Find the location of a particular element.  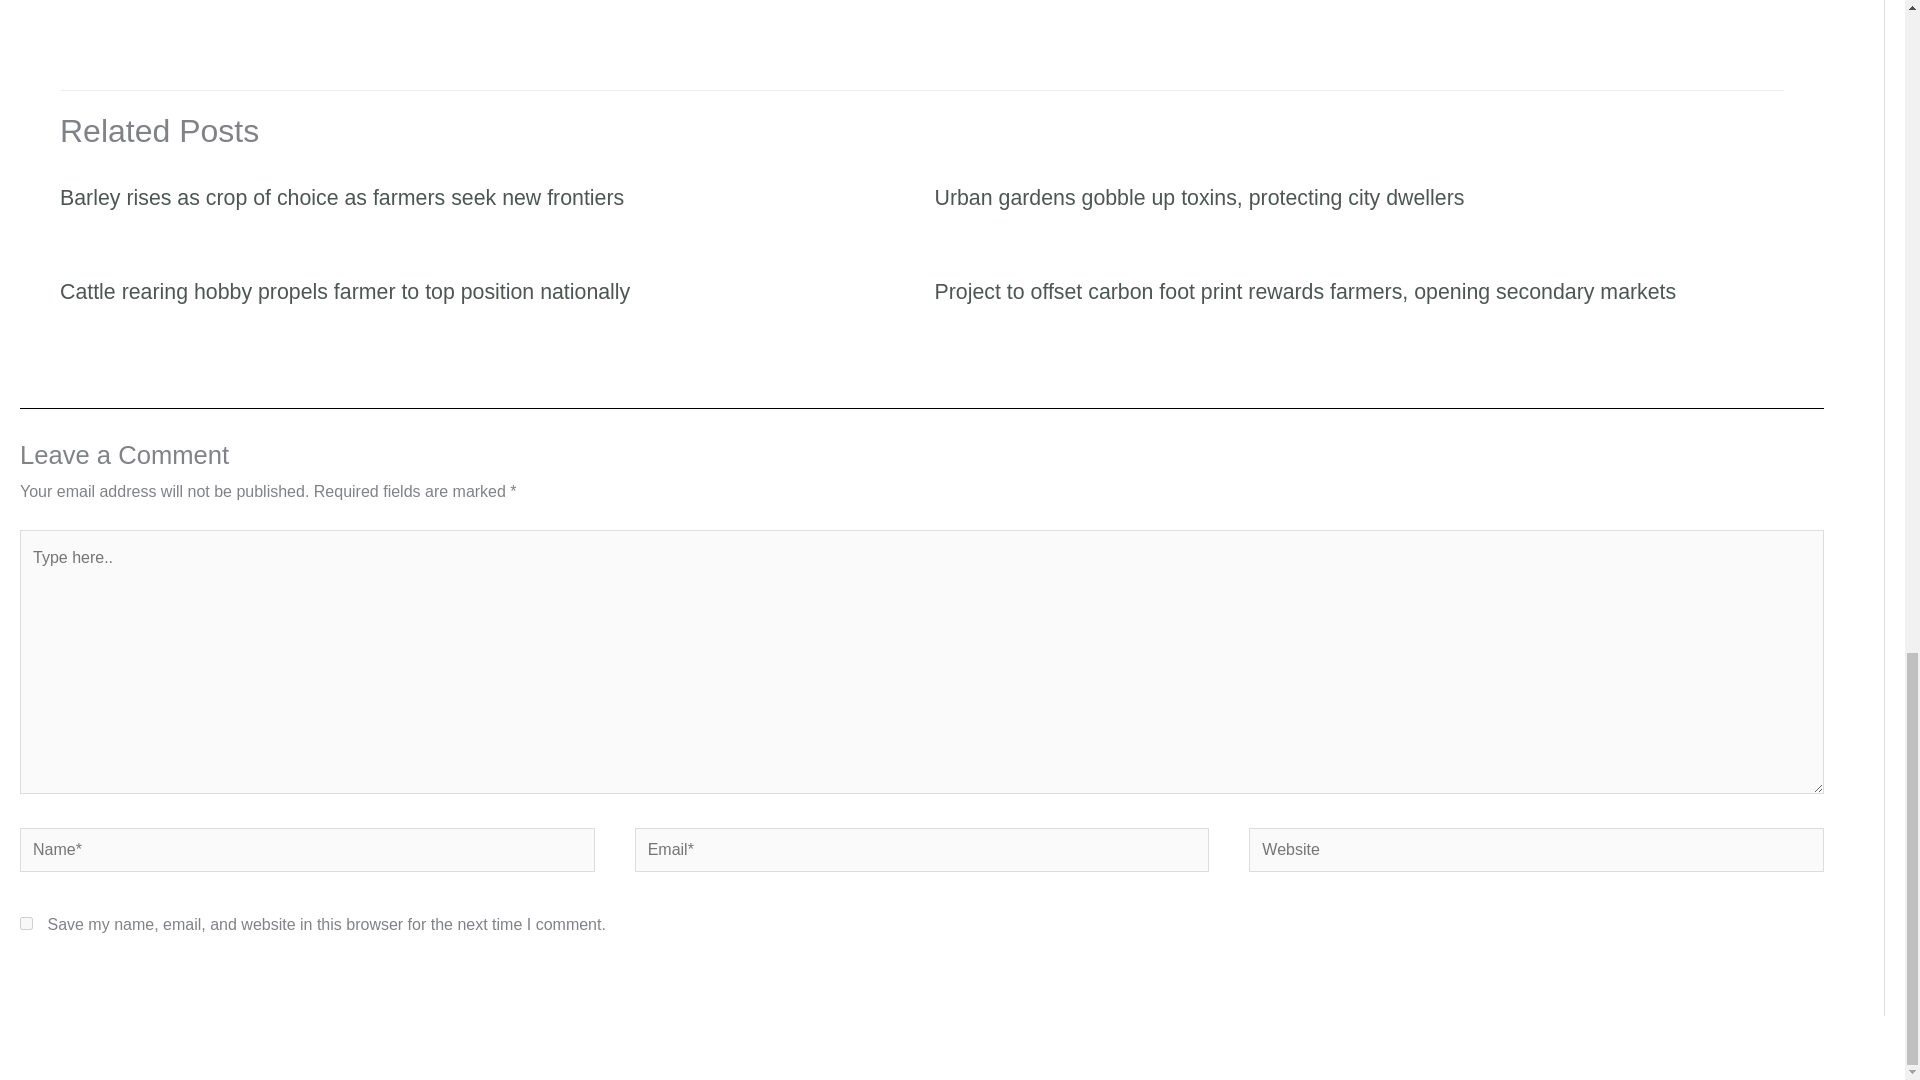

Barley rises as crop of choice as farmers seek new frontiers is located at coordinates (342, 197).